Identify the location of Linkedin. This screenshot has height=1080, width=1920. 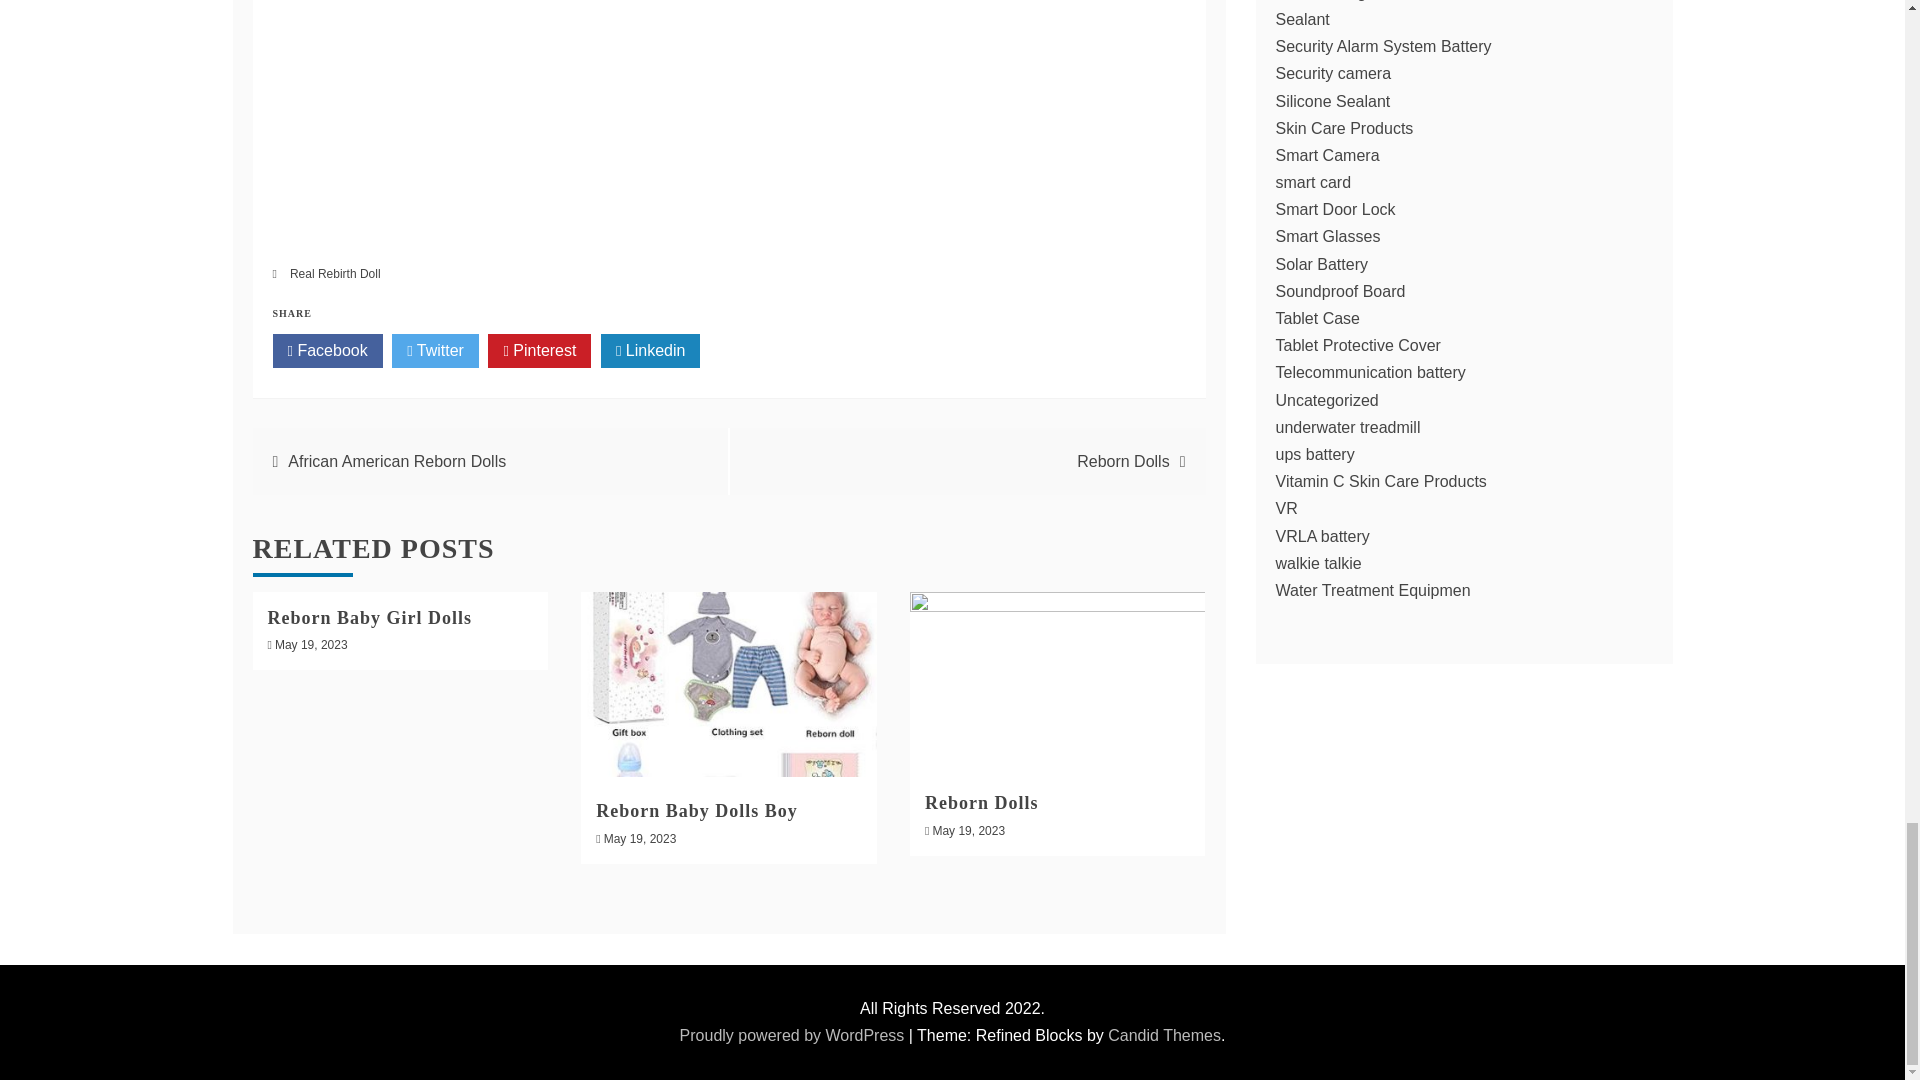
(650, 350).